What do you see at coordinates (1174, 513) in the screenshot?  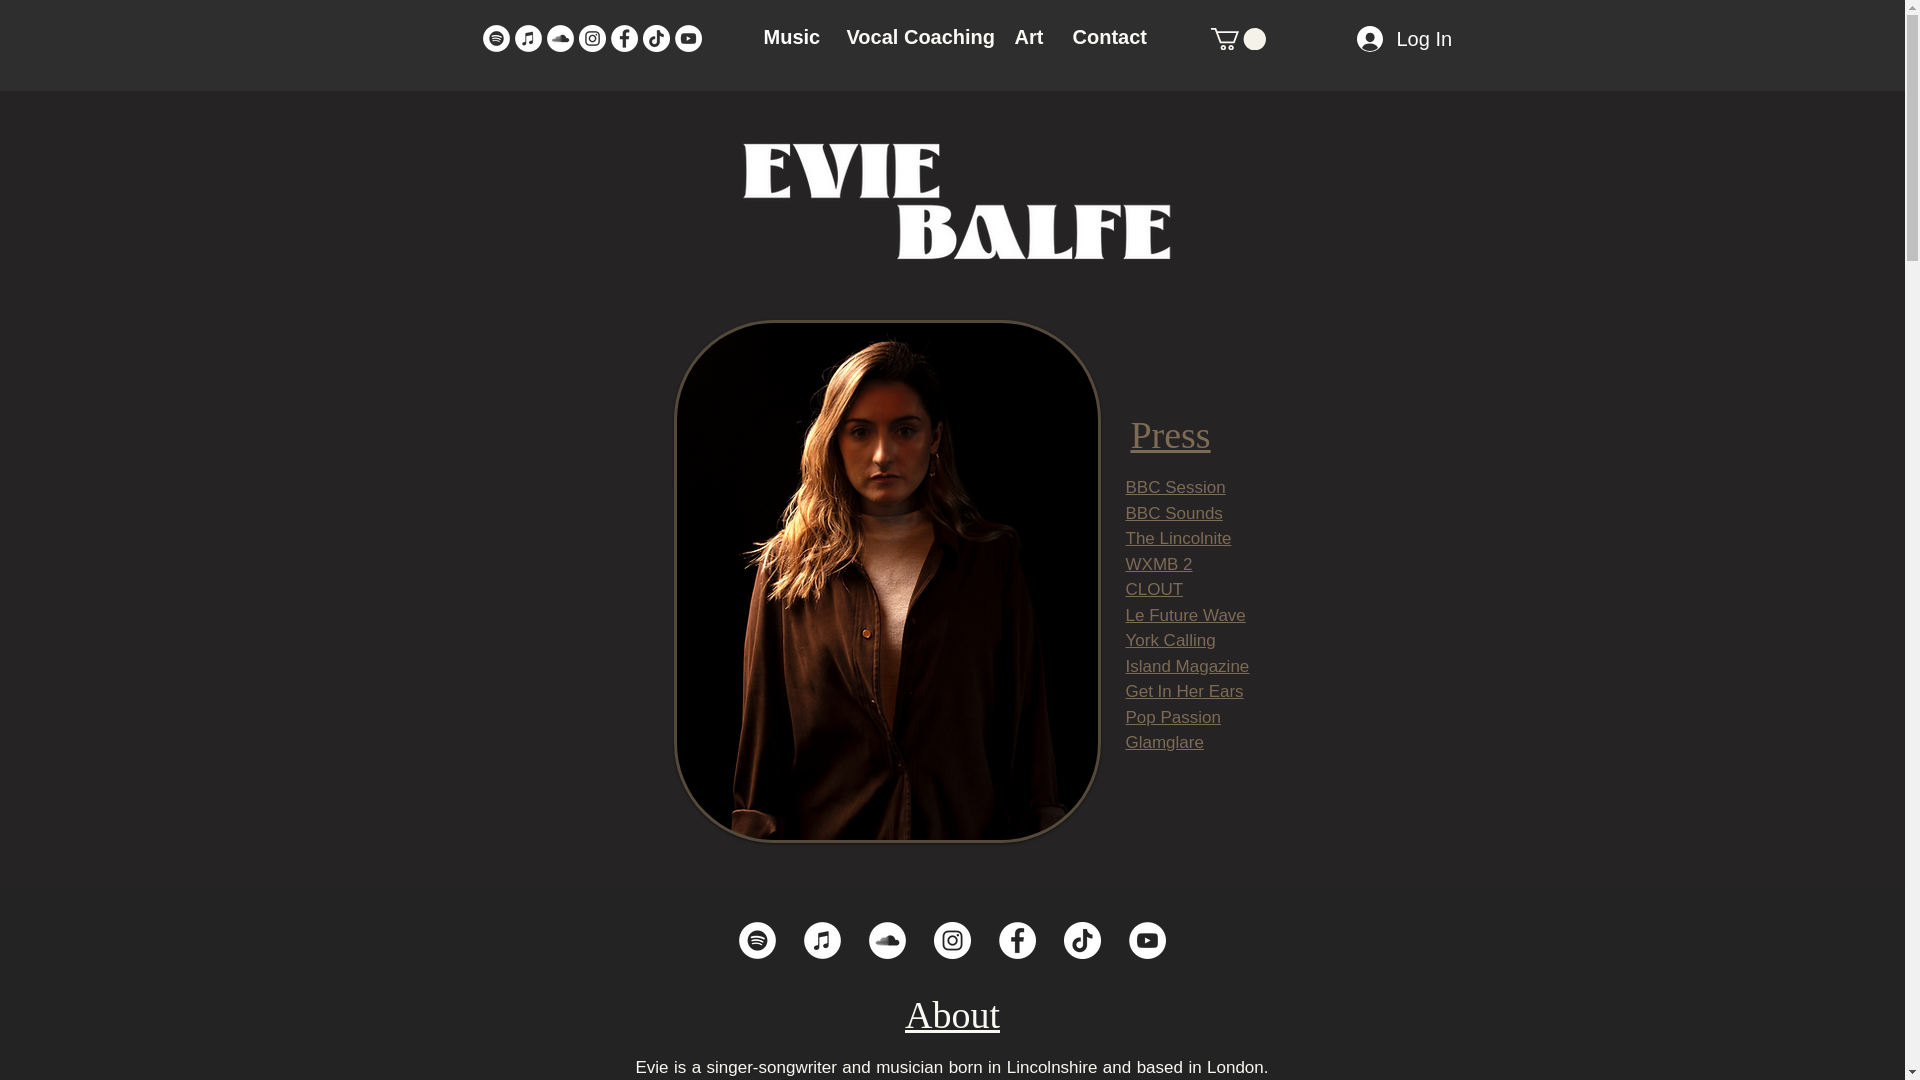 I see `BBC Sounds` at bounding box center [1174, 513].